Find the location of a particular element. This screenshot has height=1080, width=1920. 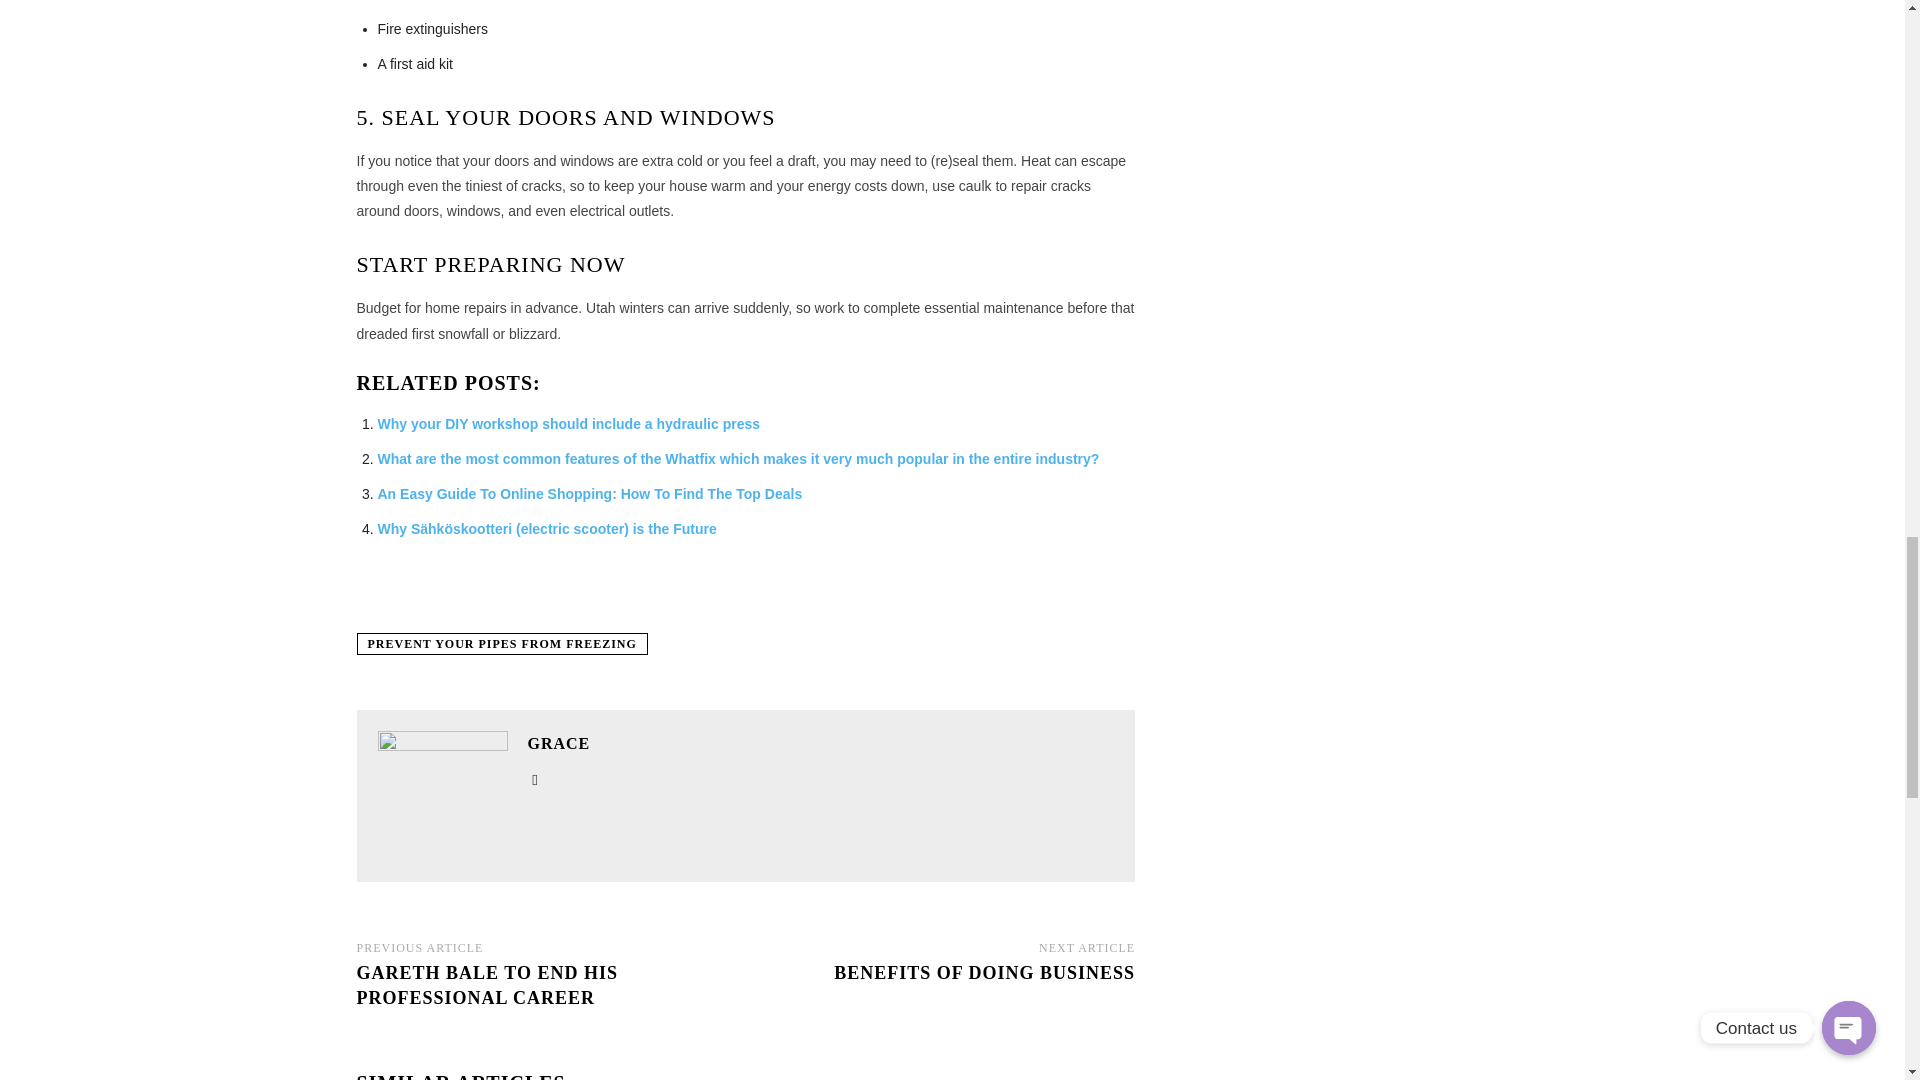

Grace is located at coordinates (443, 796).